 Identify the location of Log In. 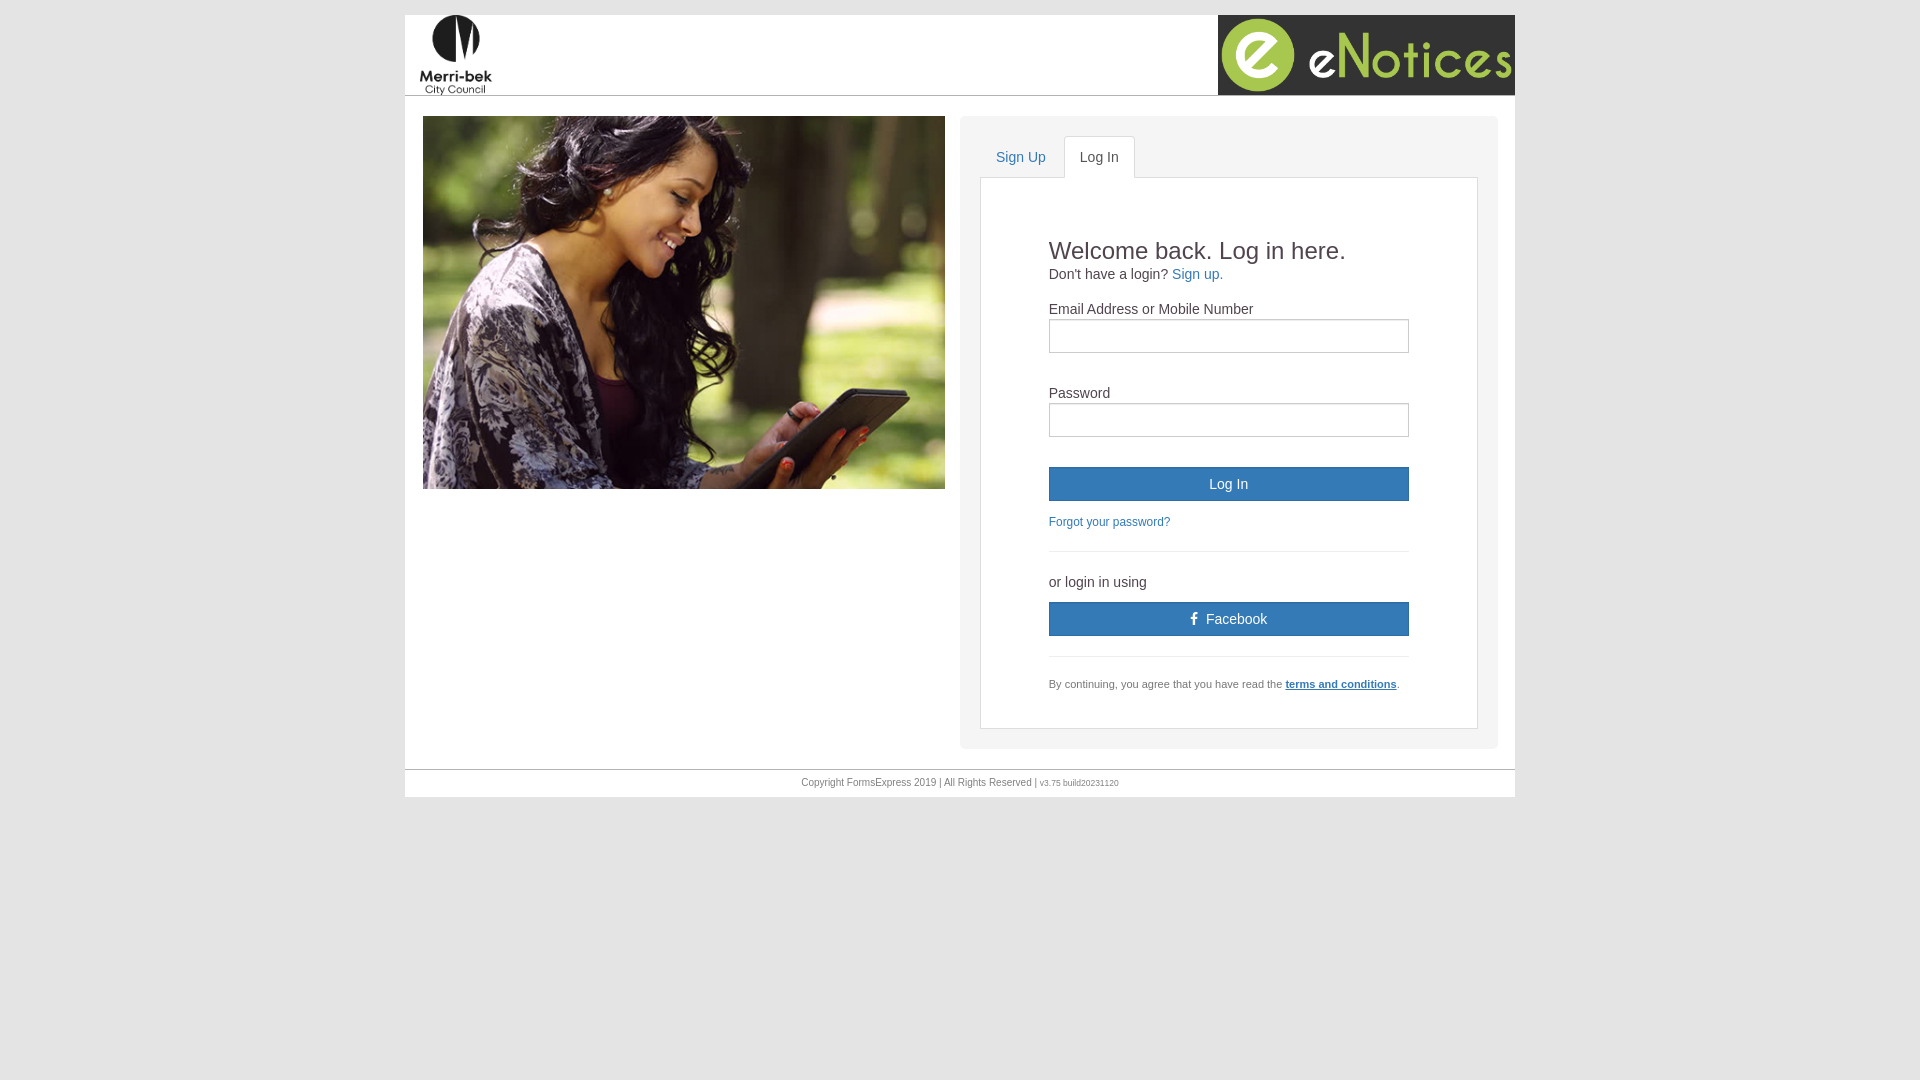
(1229, 484).